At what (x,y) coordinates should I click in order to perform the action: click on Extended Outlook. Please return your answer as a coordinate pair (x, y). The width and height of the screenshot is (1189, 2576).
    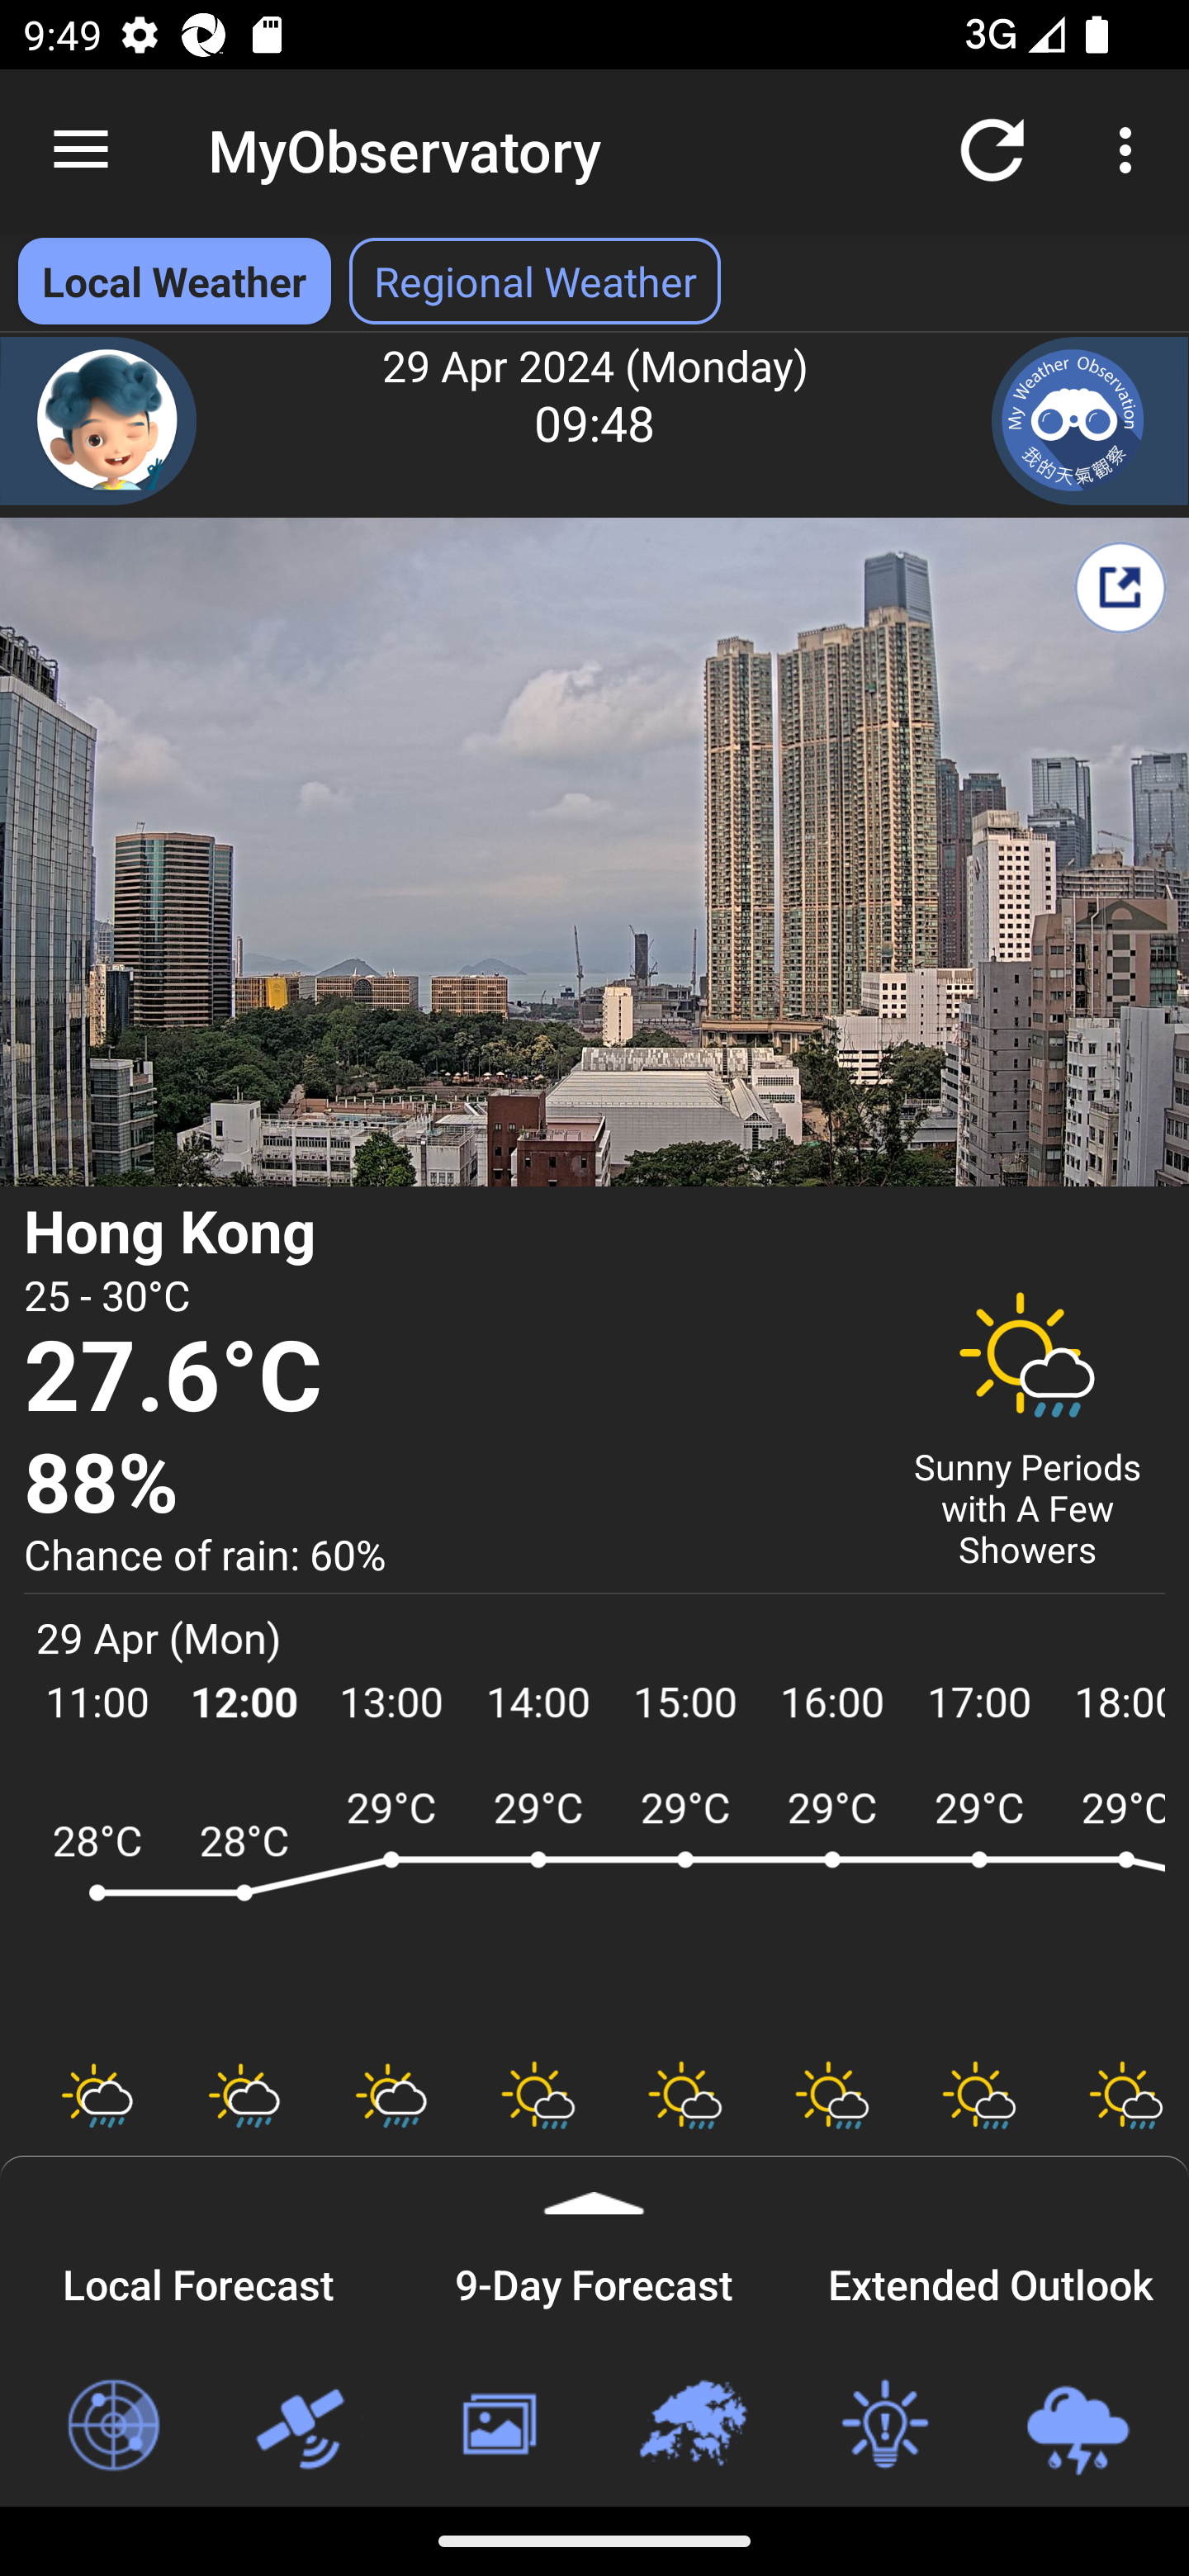
    Looking at the image, I should click on (991, 2280).